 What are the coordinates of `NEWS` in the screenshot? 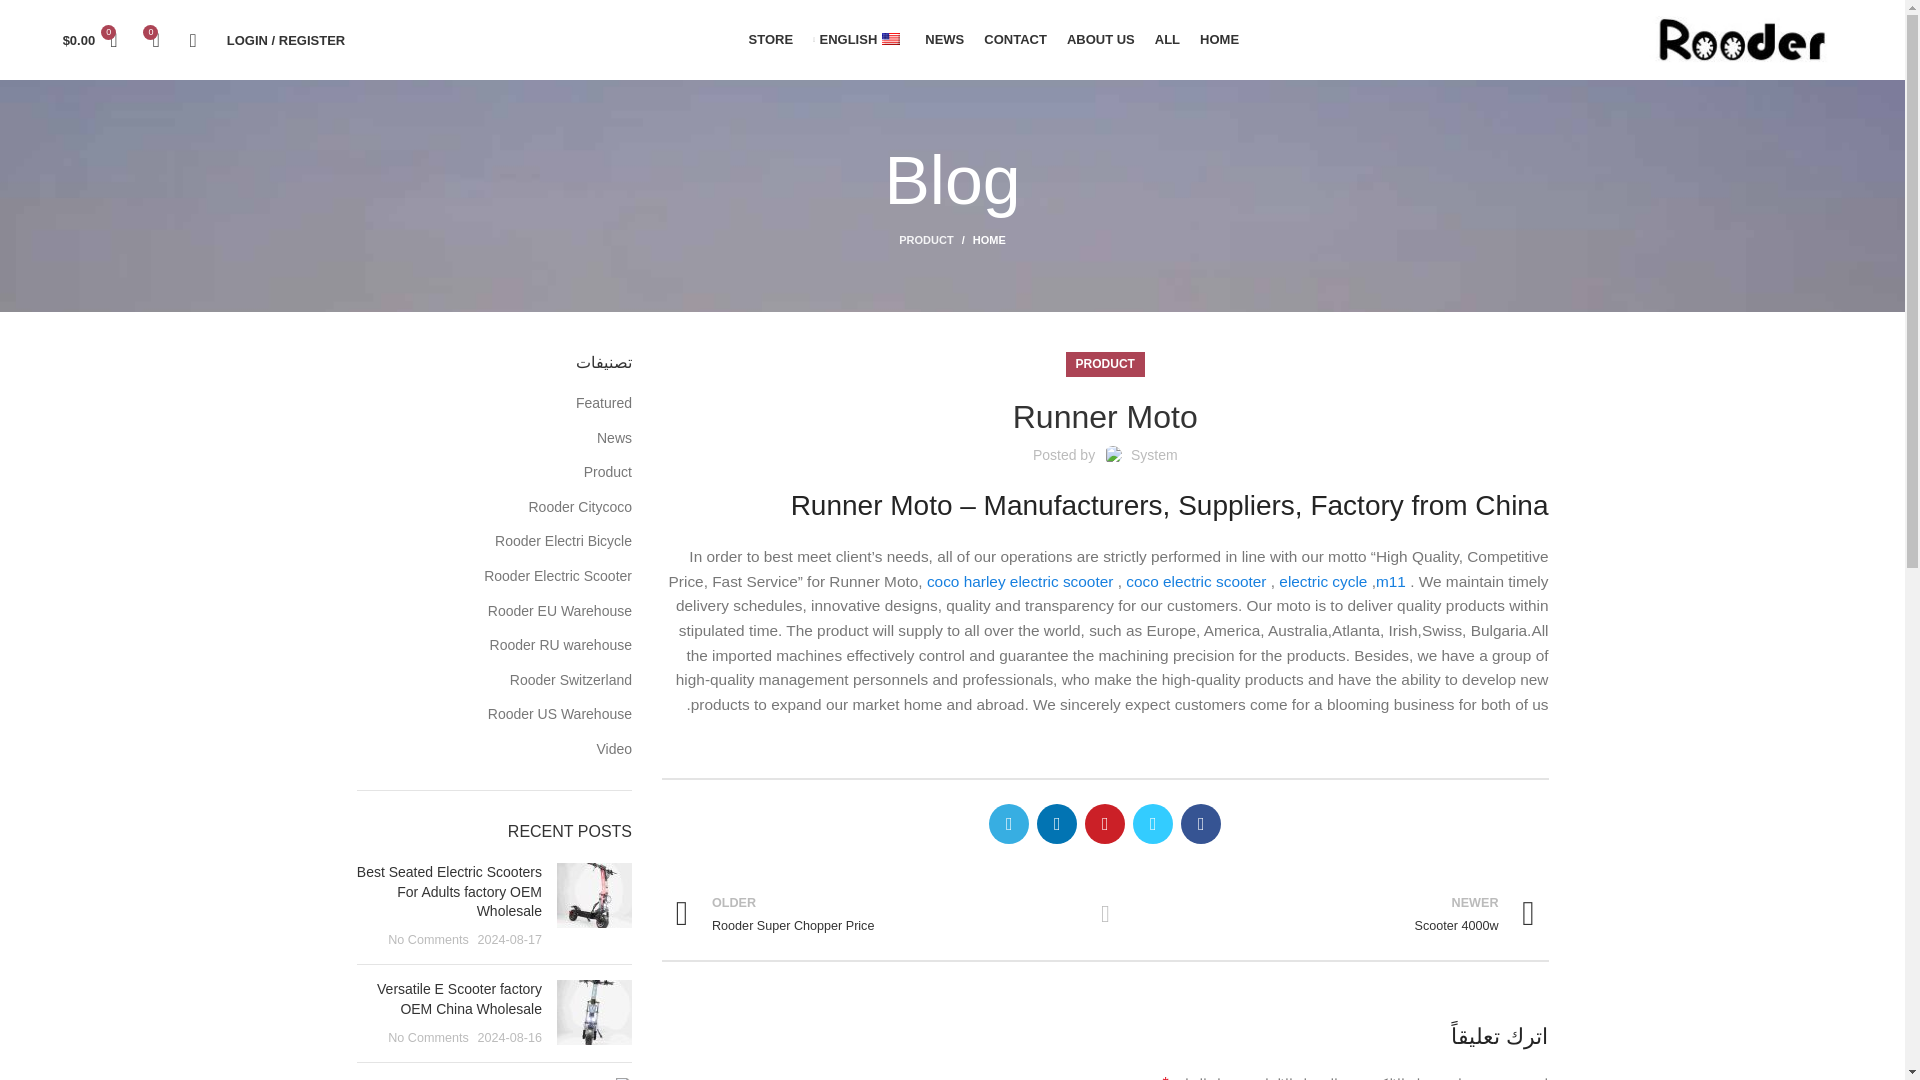 It's located at (944, 40).